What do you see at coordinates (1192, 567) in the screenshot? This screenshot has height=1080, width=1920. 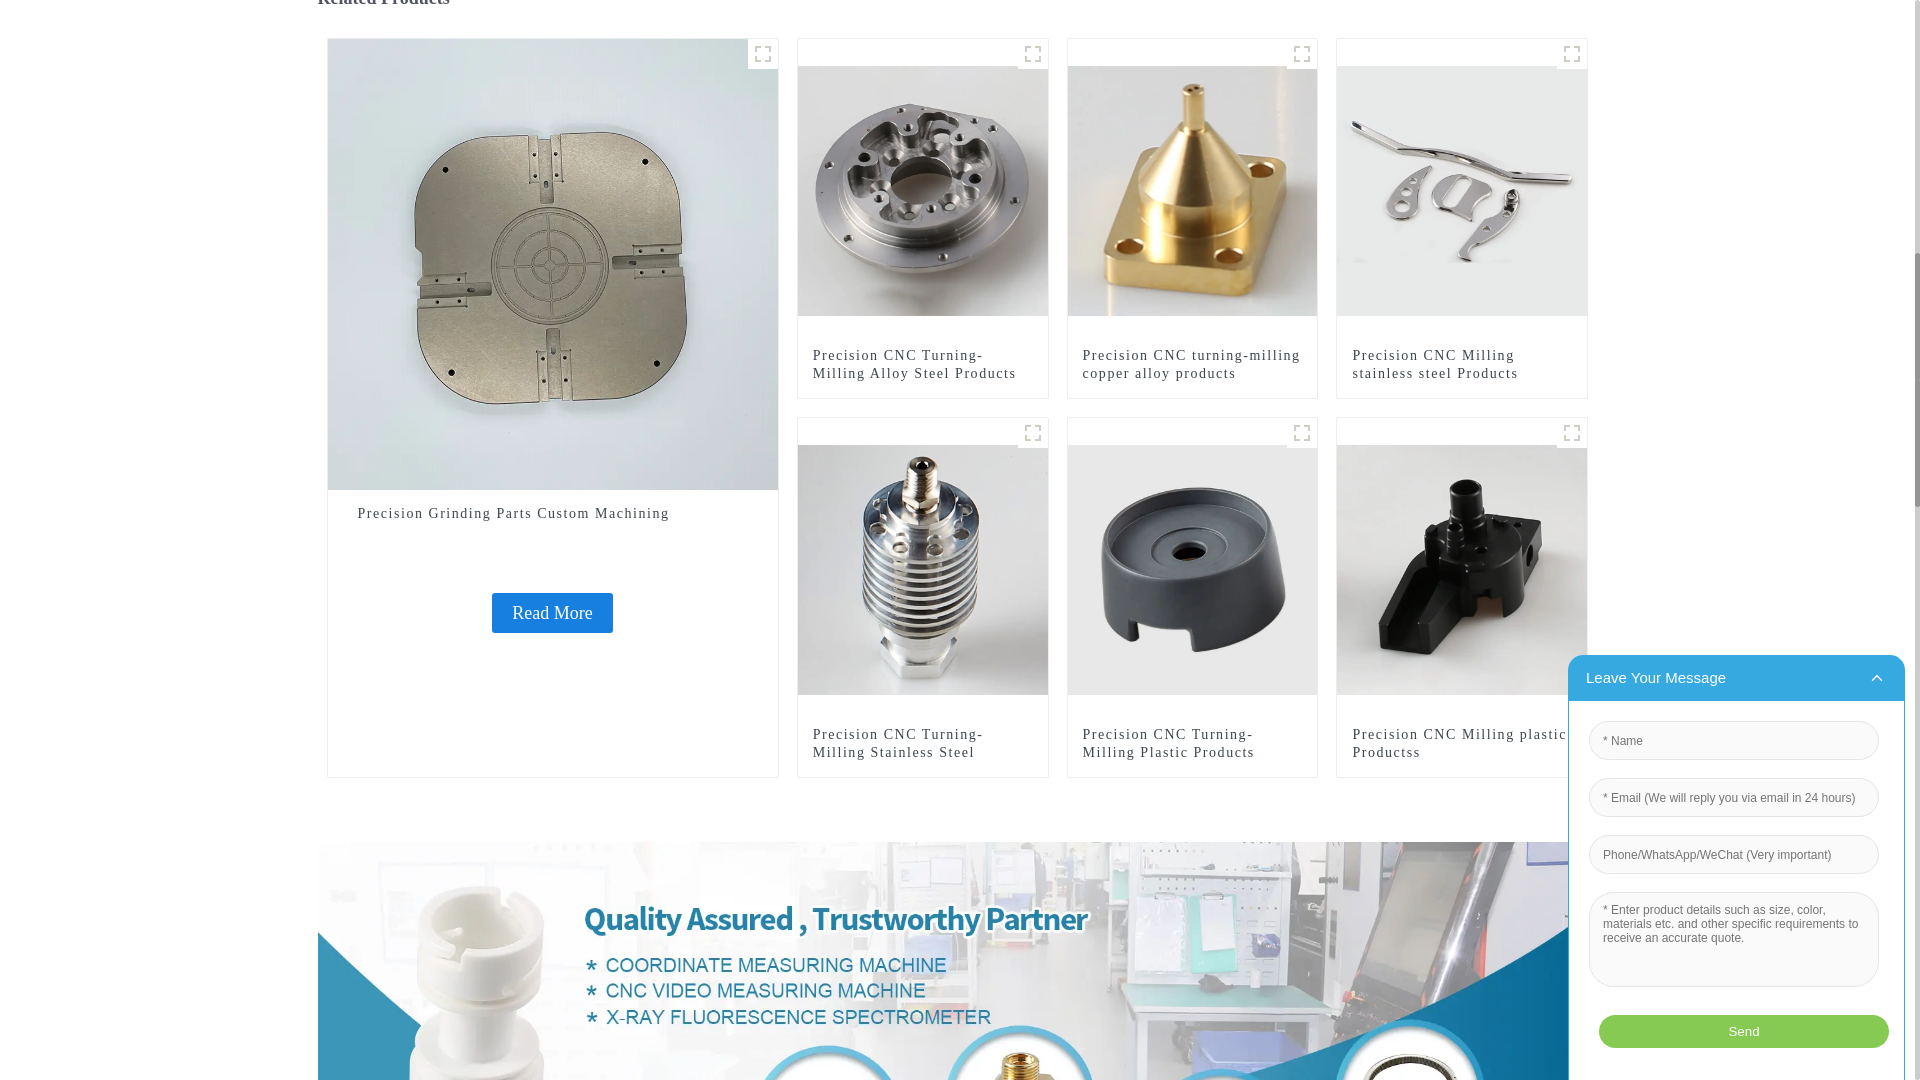 I see `Precision CNC Turning-Milling Plastic Products` at bounding box center [1192, 567].